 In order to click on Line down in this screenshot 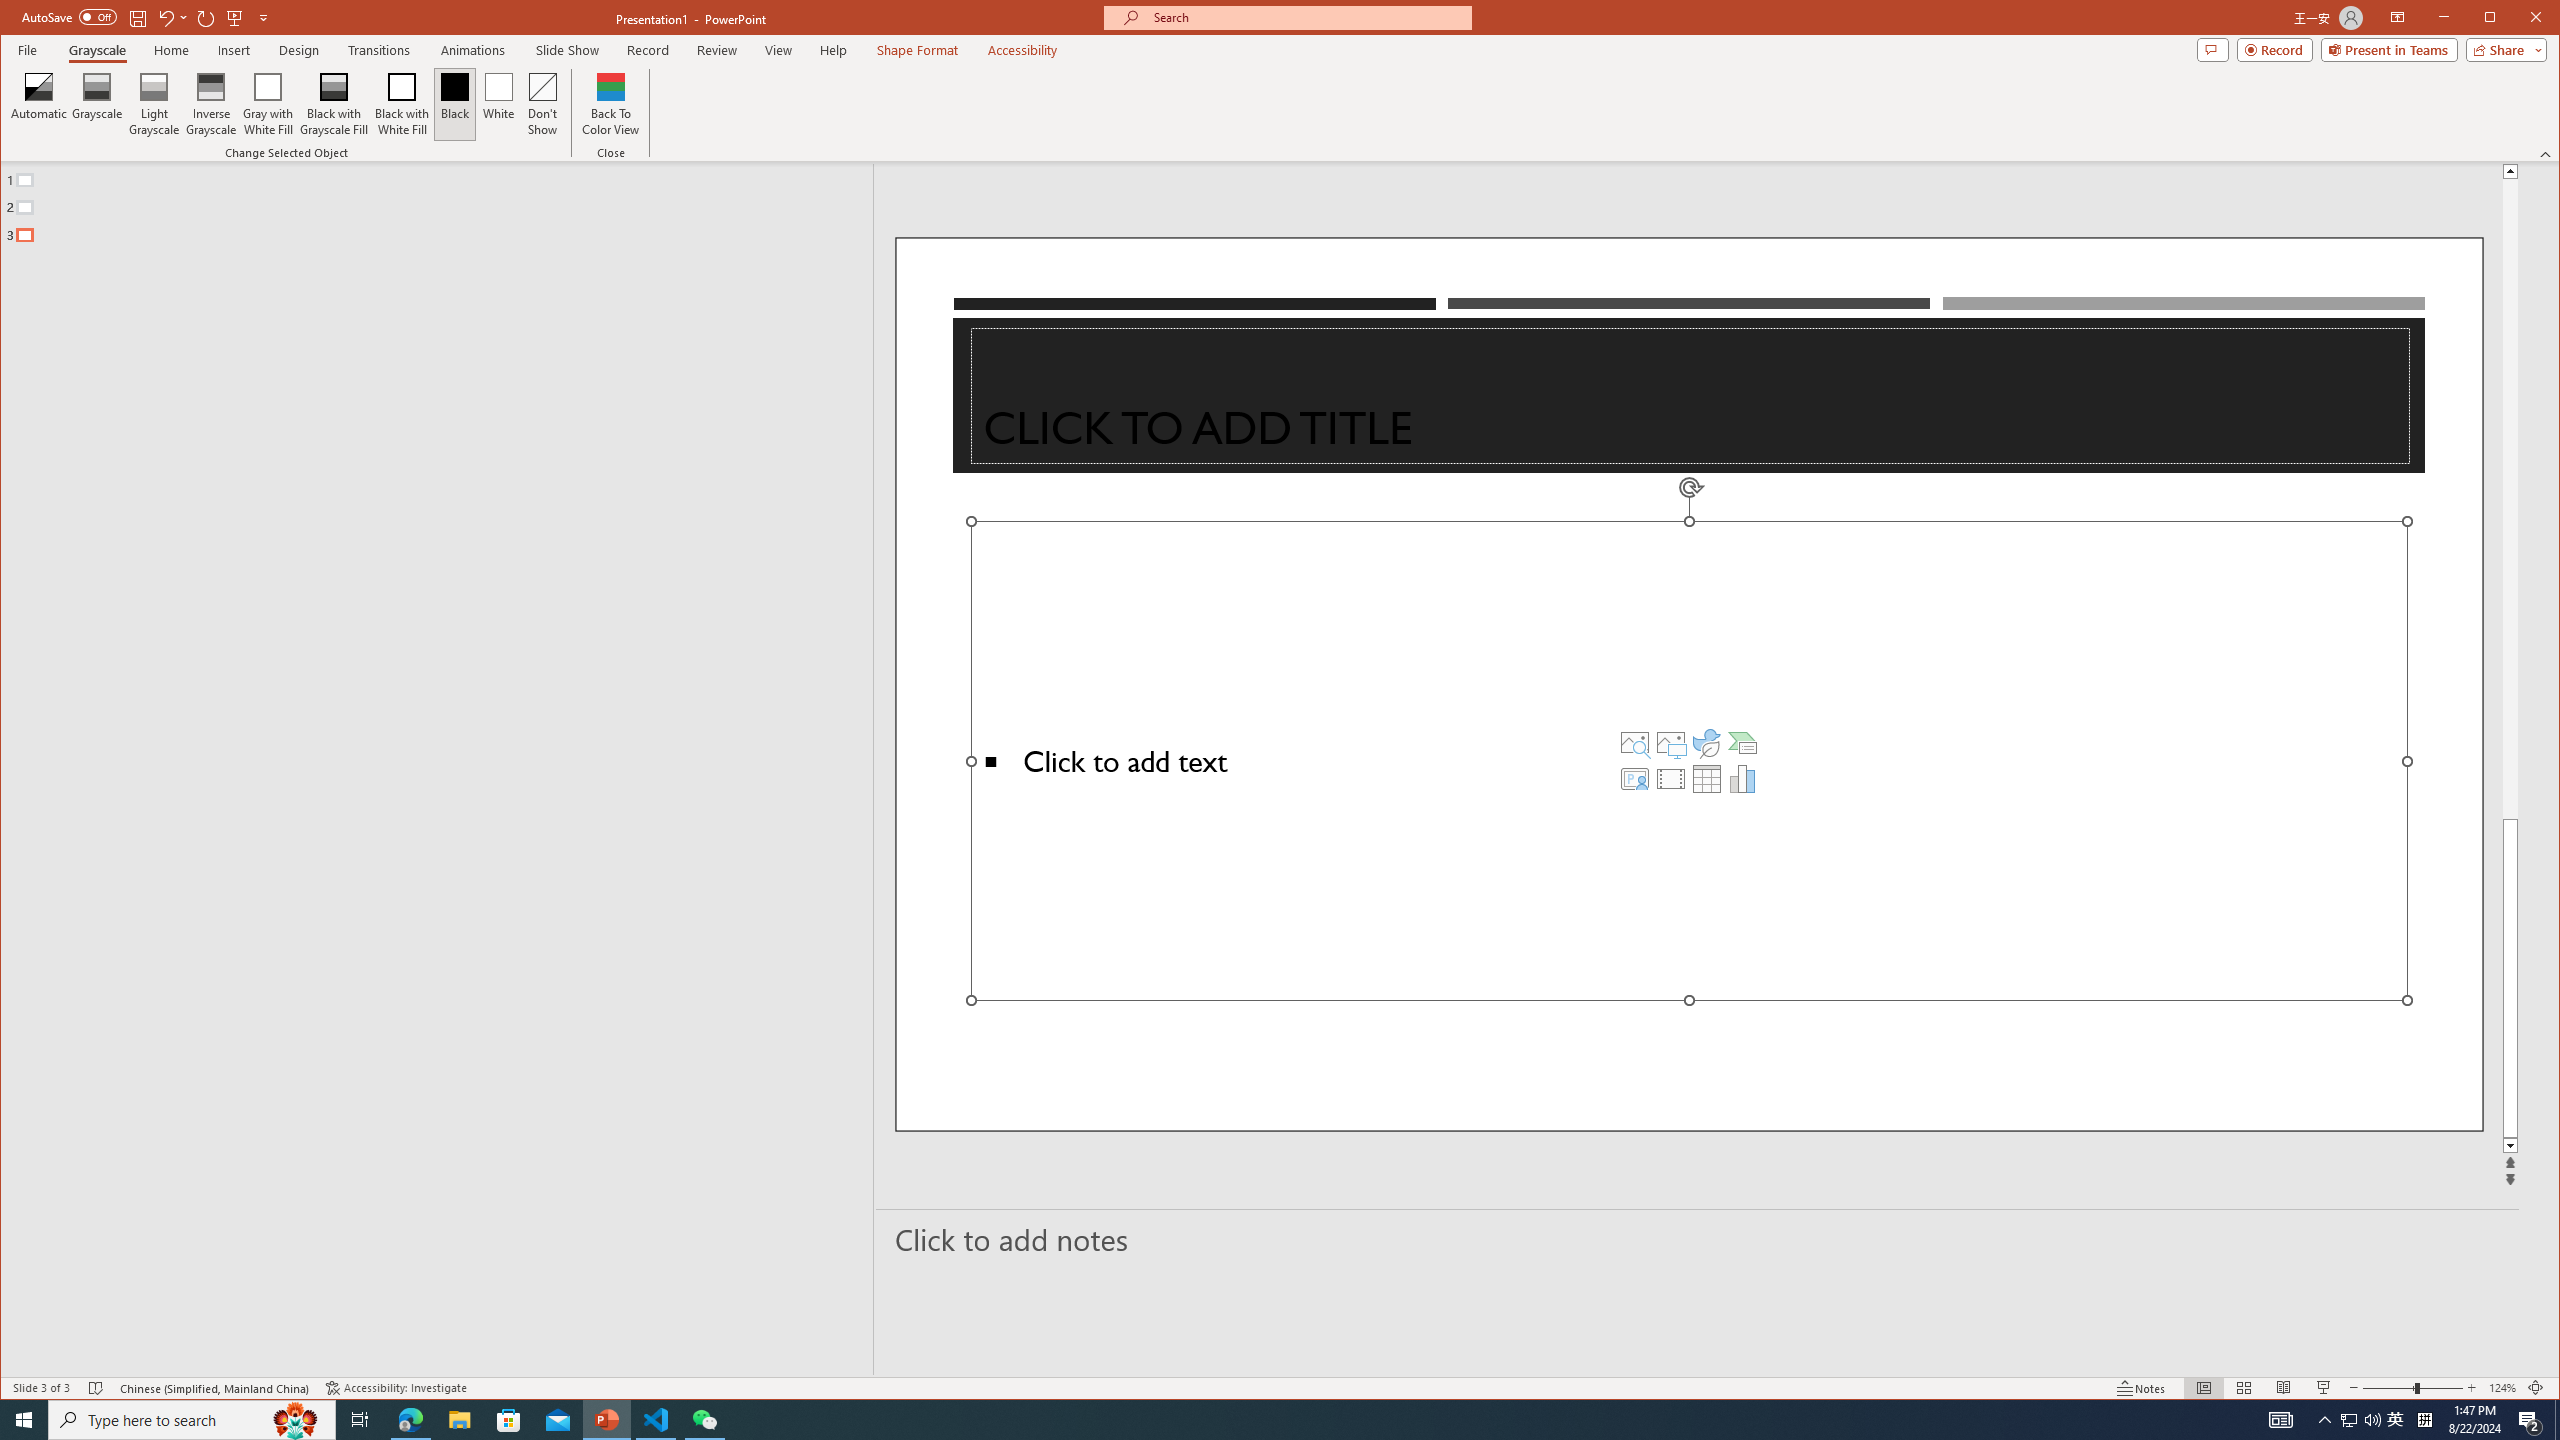, I will do `click(2510, 1146)`.